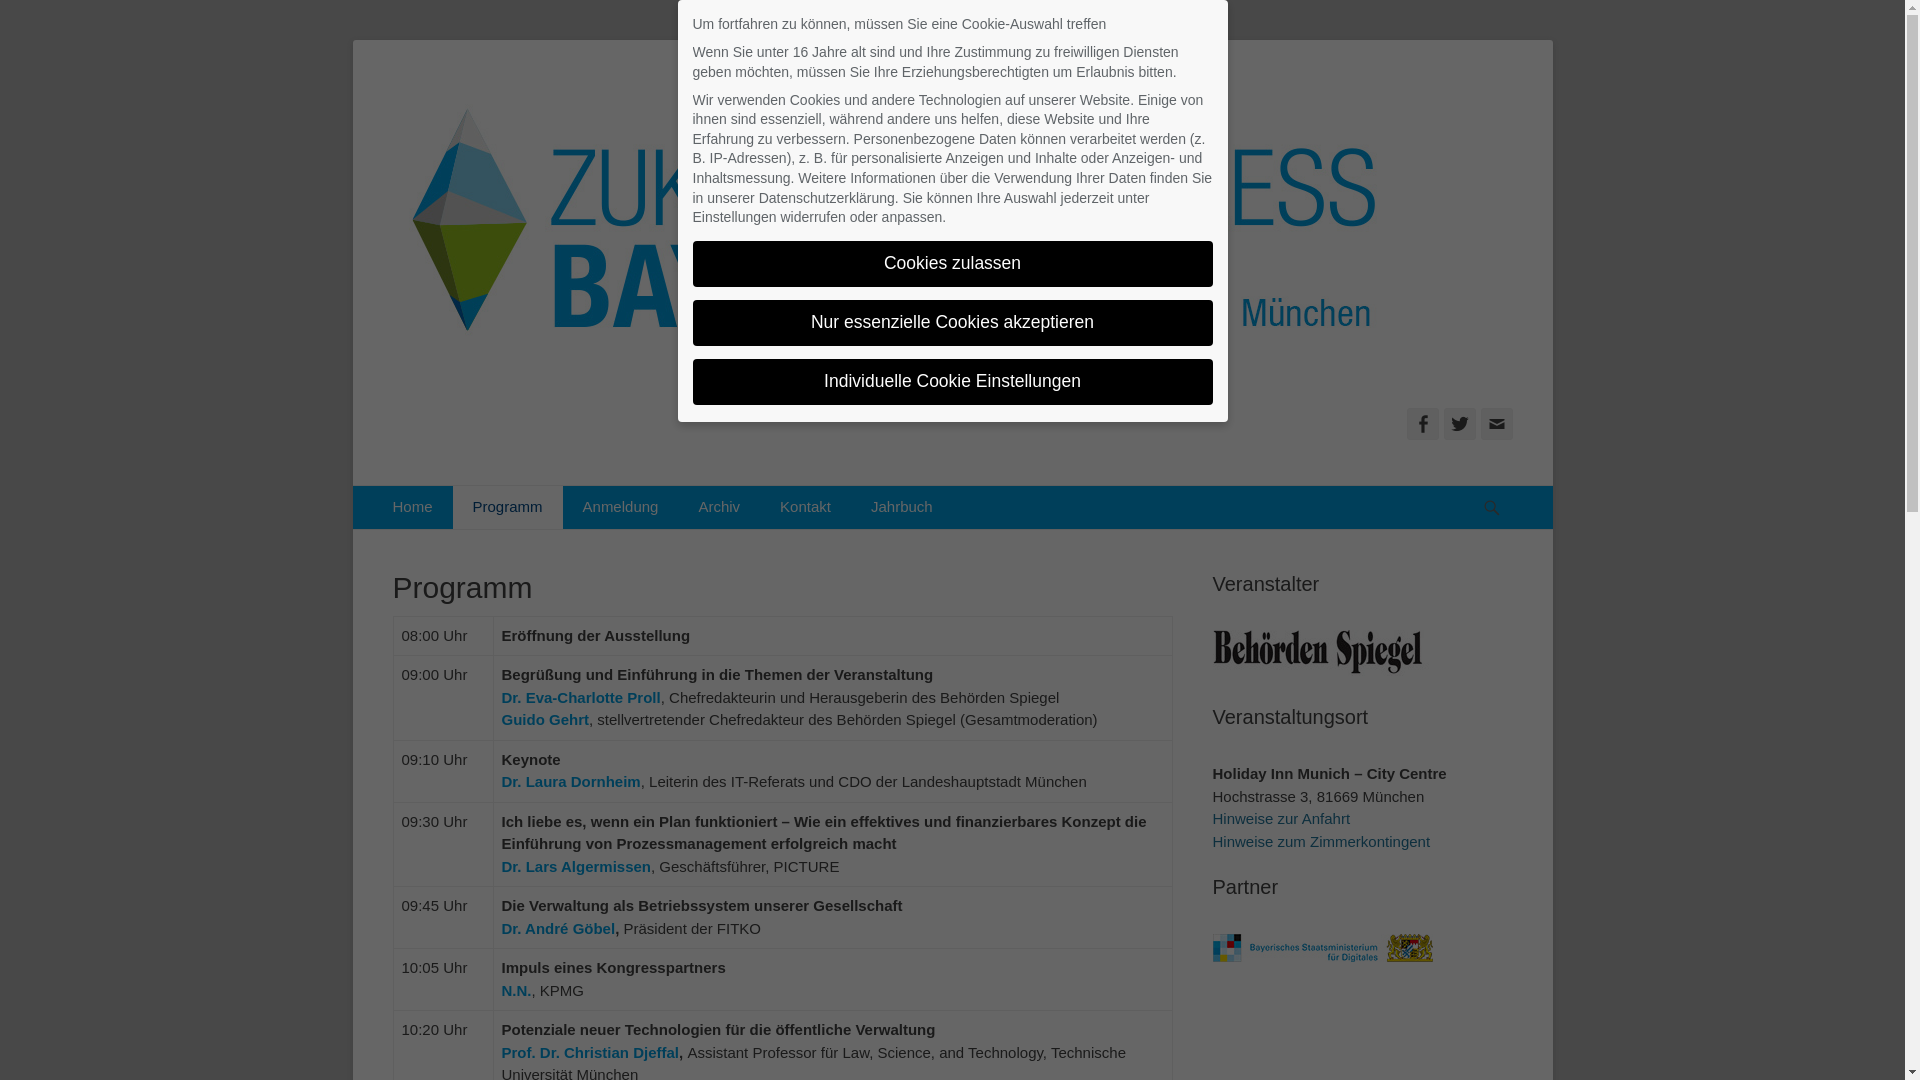 The height and width of the screenshot is (1080, 1920). Describe the element at coordinates (1502, 486) in the screenshot. I see `Suche` at that location.